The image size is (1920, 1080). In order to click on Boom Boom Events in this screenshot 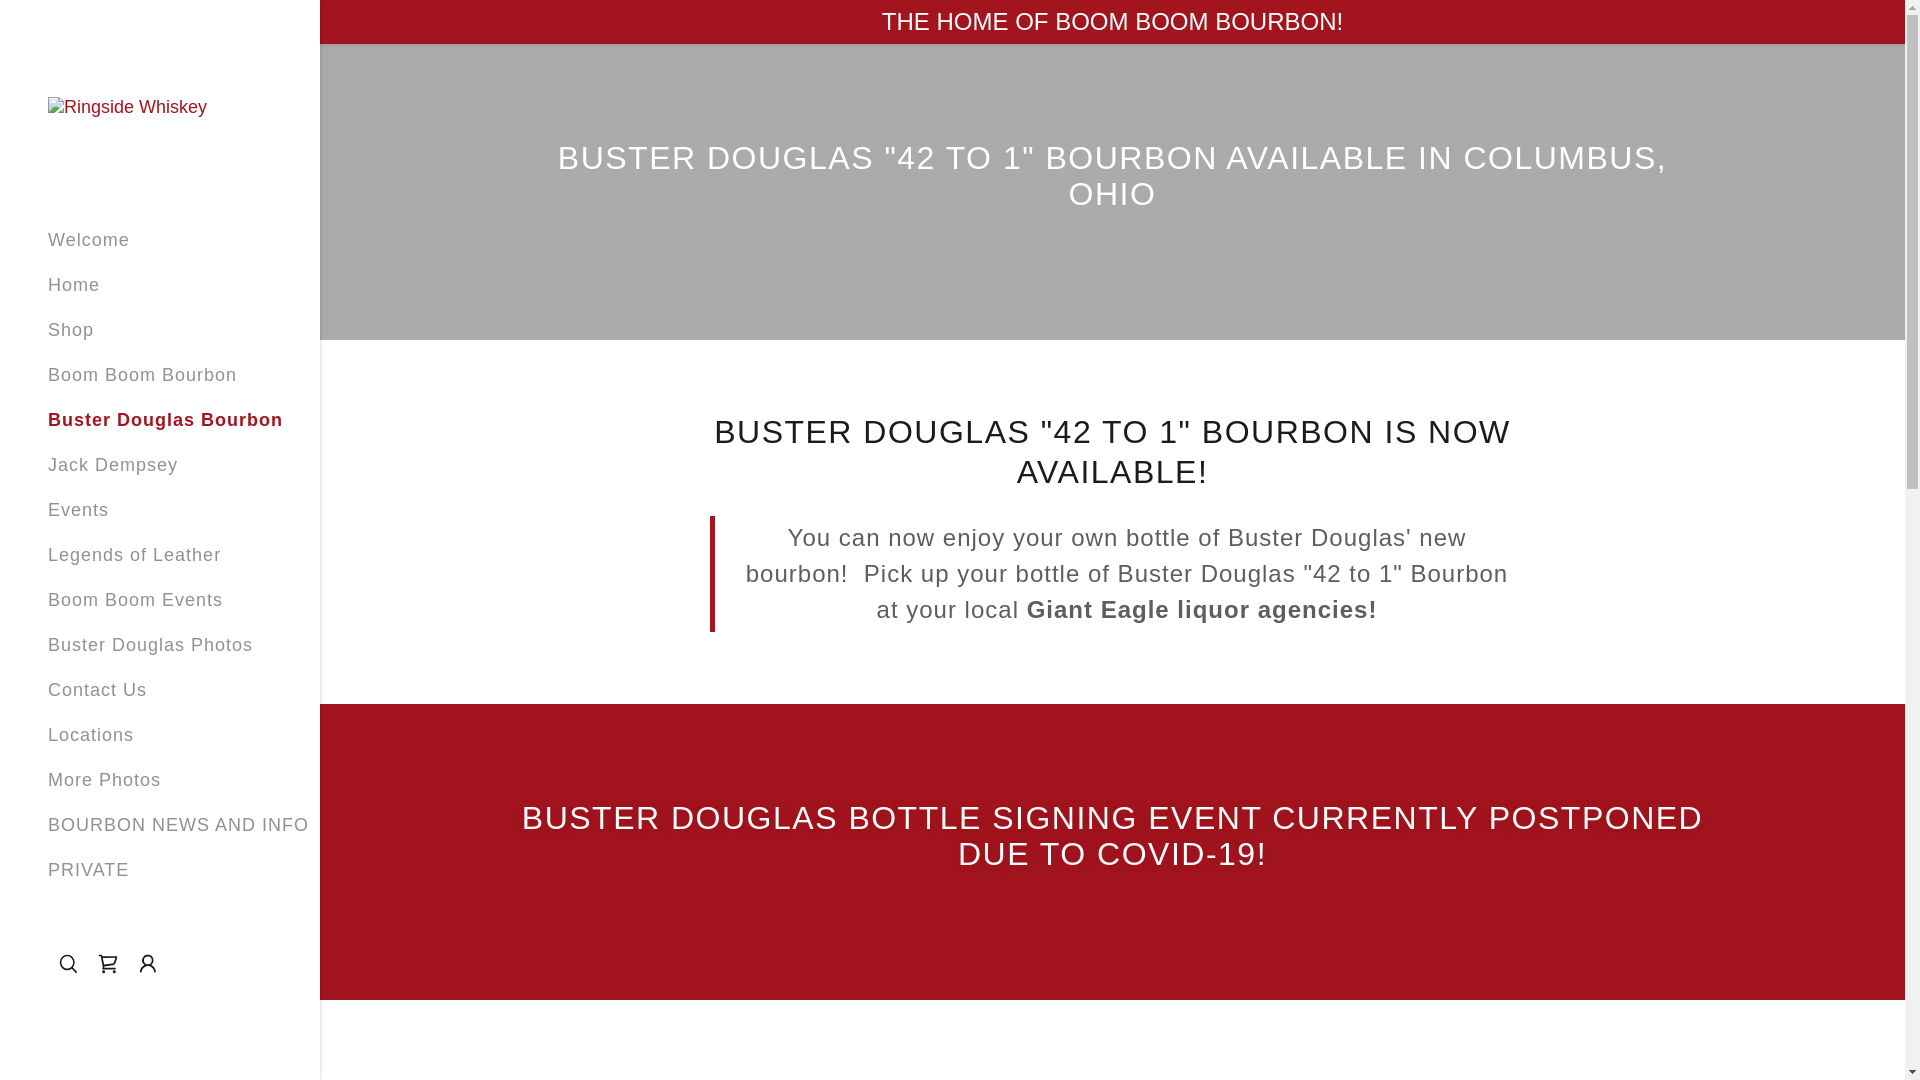, I will do `click(136, 600)`.